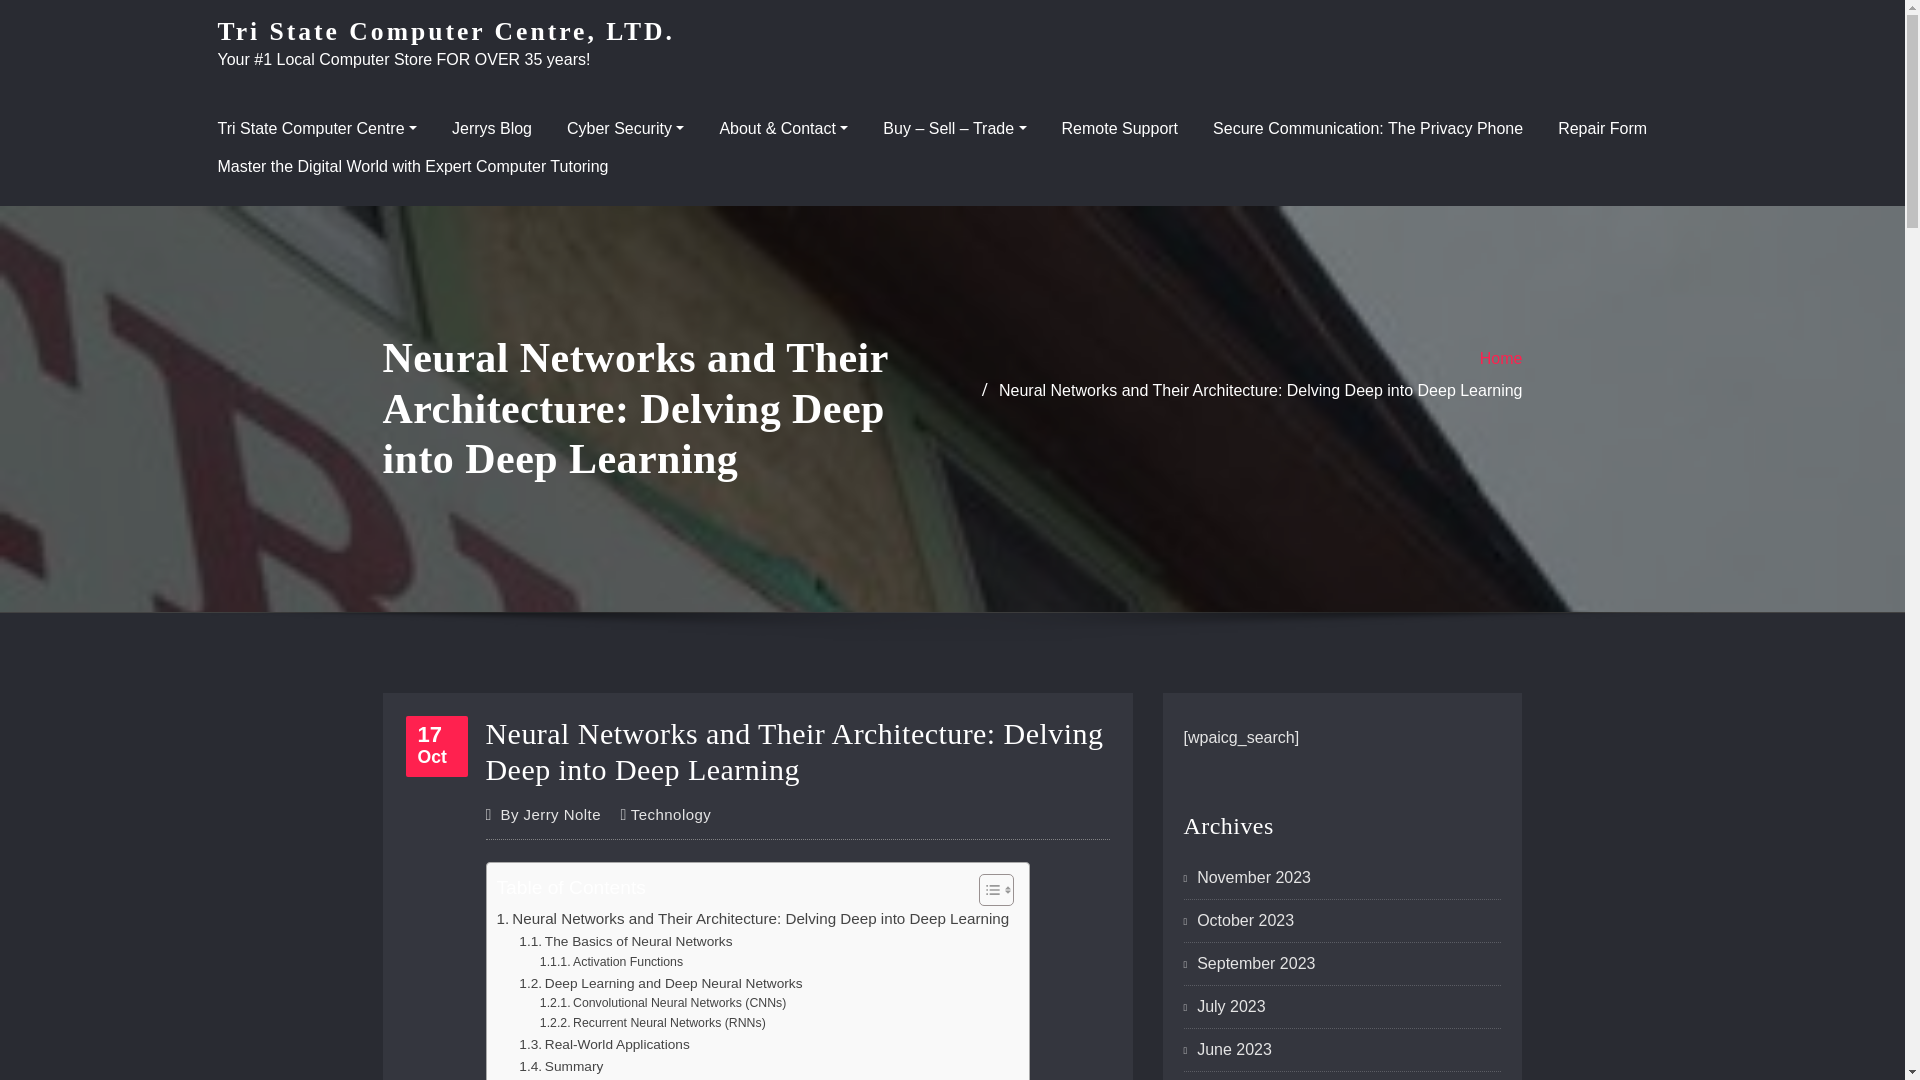 The height and width of the screenshot is (1080, 1920). I want to click on Secure Communication: The Privacy Phone, so click(1368, 128).